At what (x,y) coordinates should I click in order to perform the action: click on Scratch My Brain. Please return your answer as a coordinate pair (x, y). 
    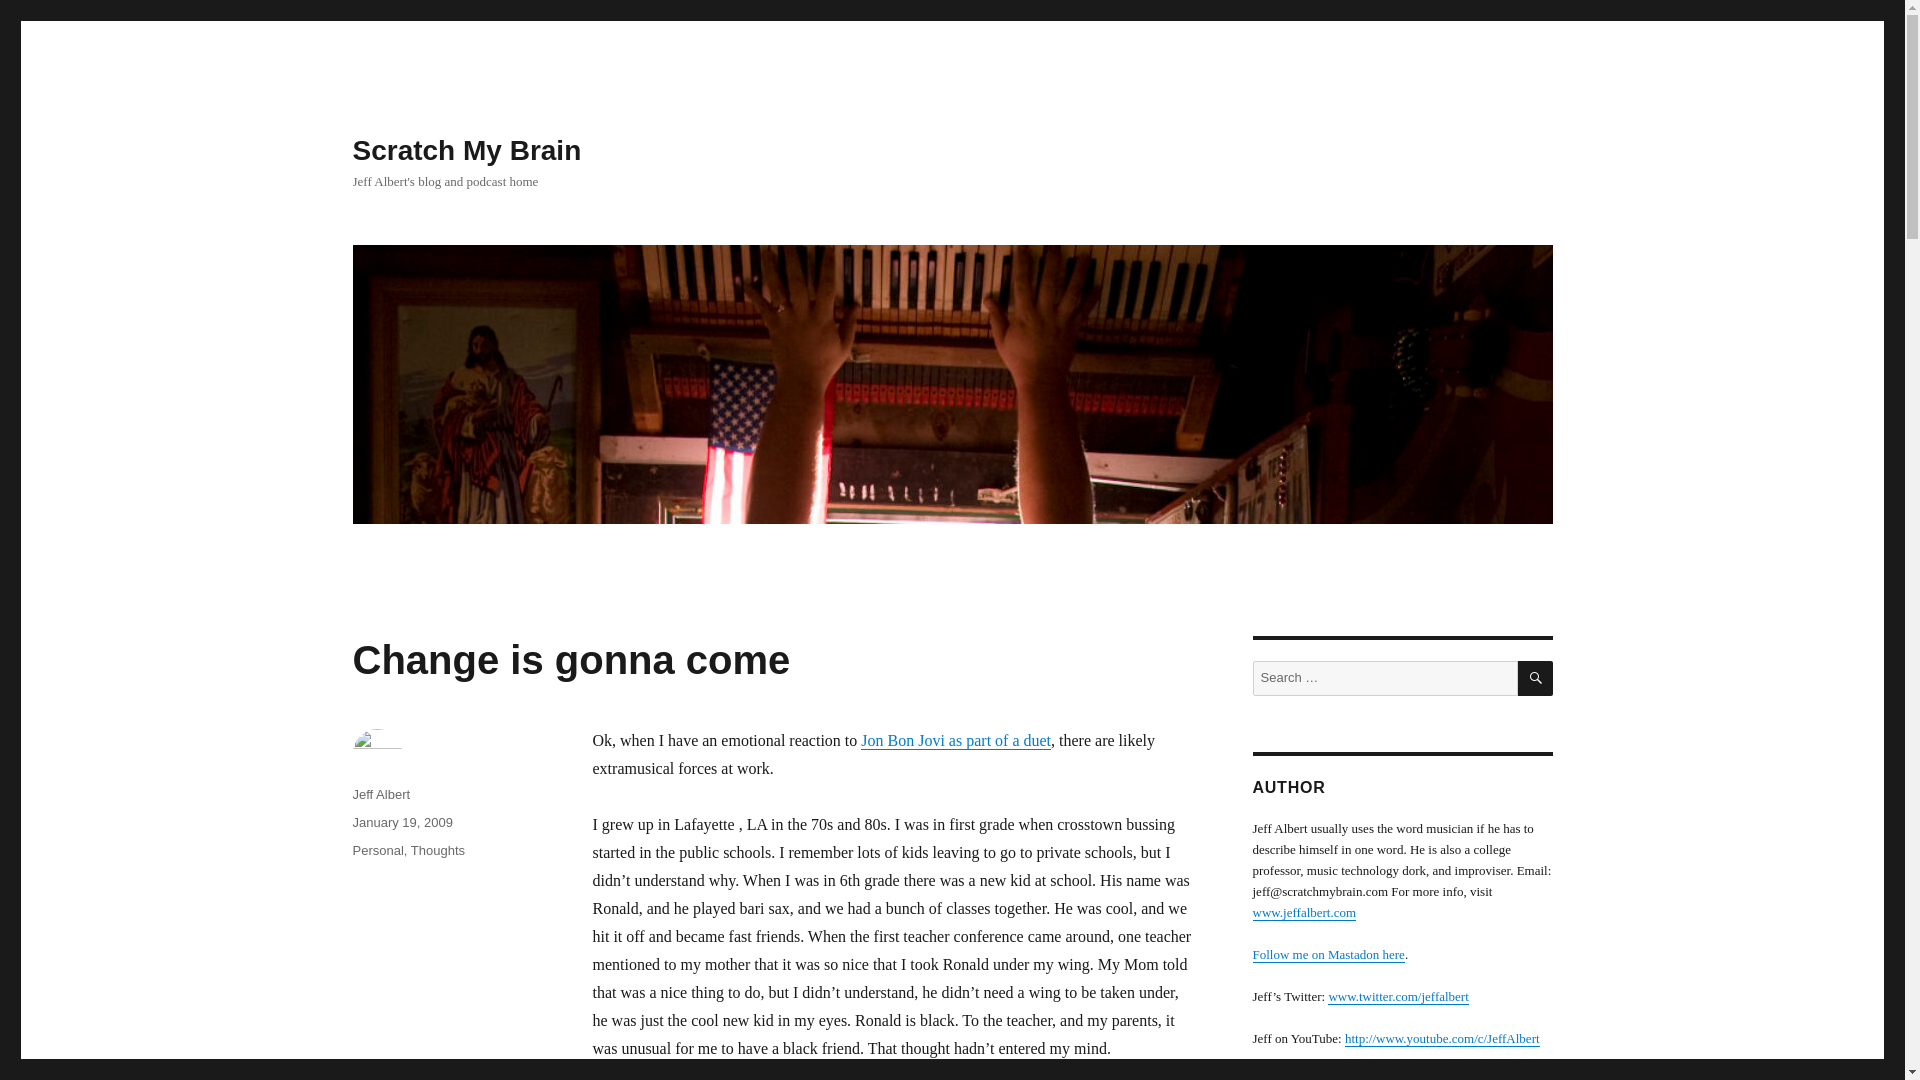
    Looking at the image, I should click on (466, 150).